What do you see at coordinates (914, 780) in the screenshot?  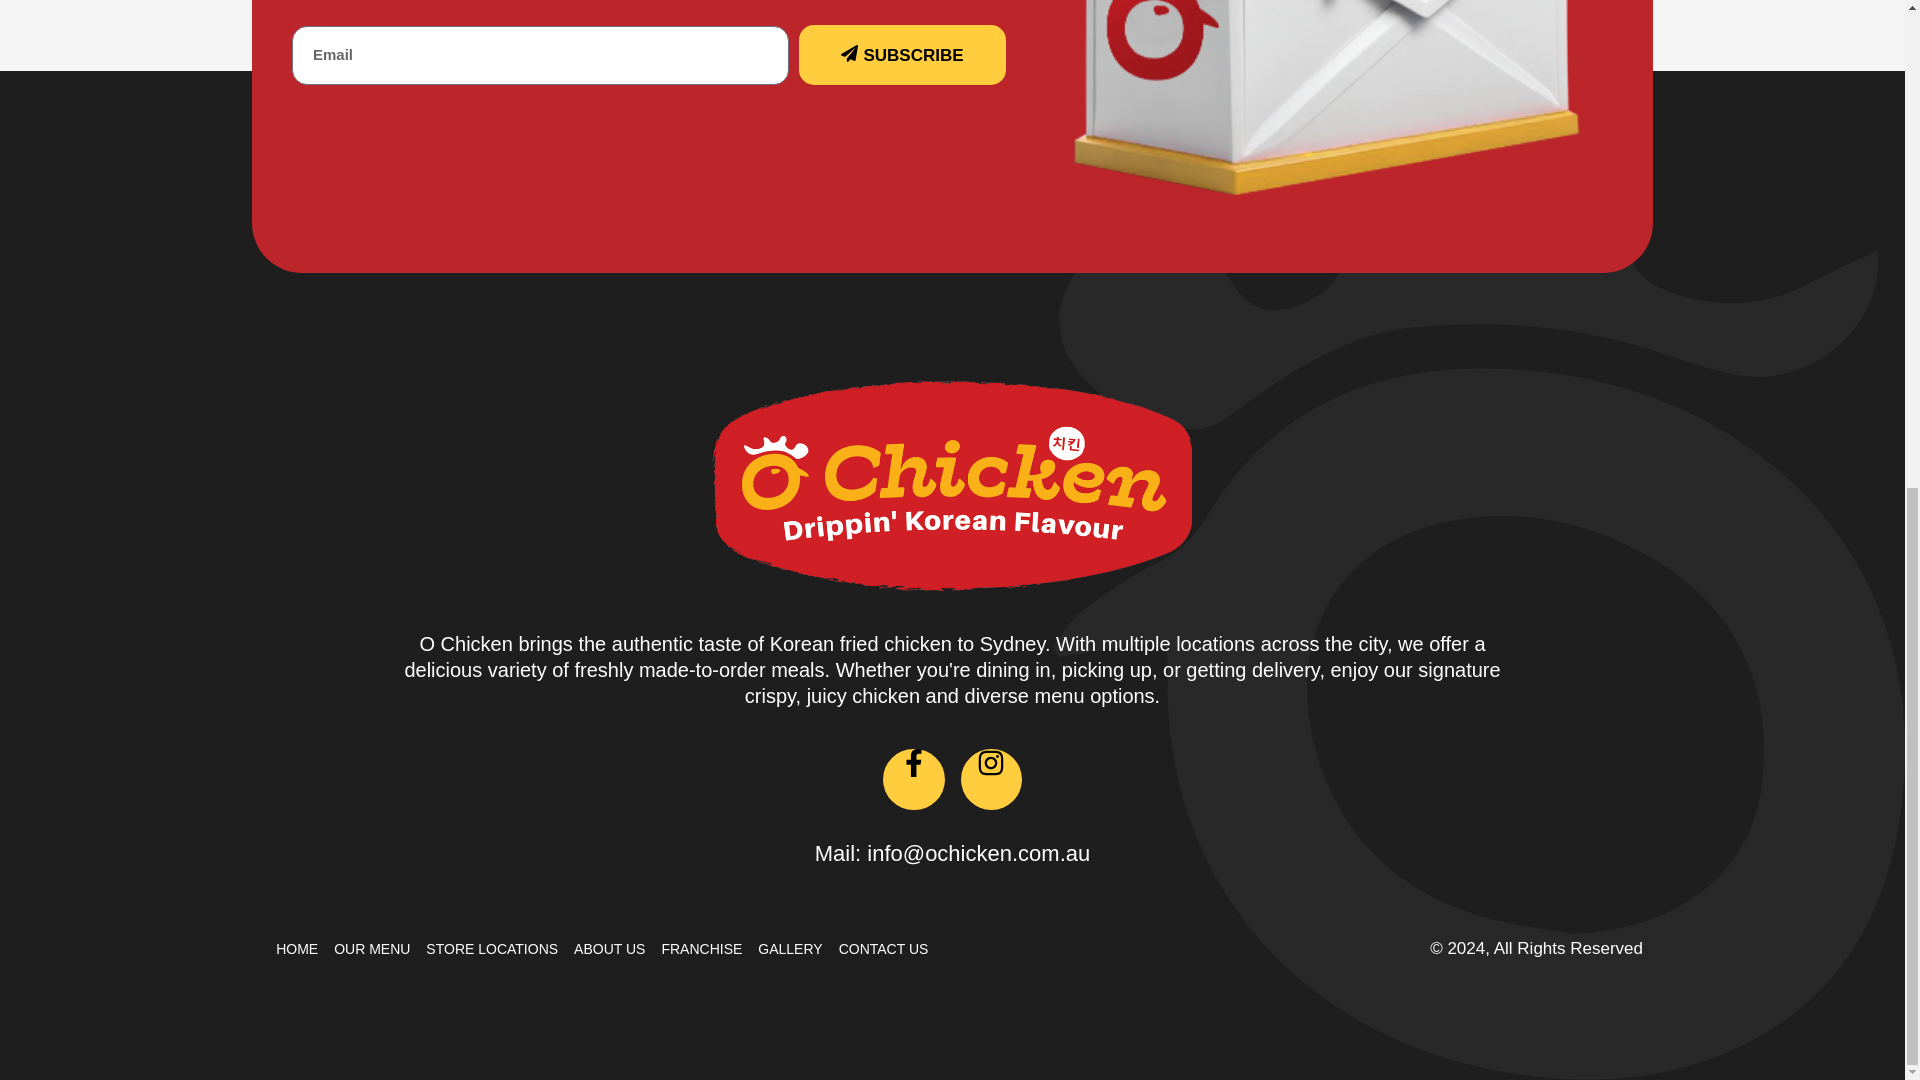 I see `Facebook-f` at bounding box center [914, 780].